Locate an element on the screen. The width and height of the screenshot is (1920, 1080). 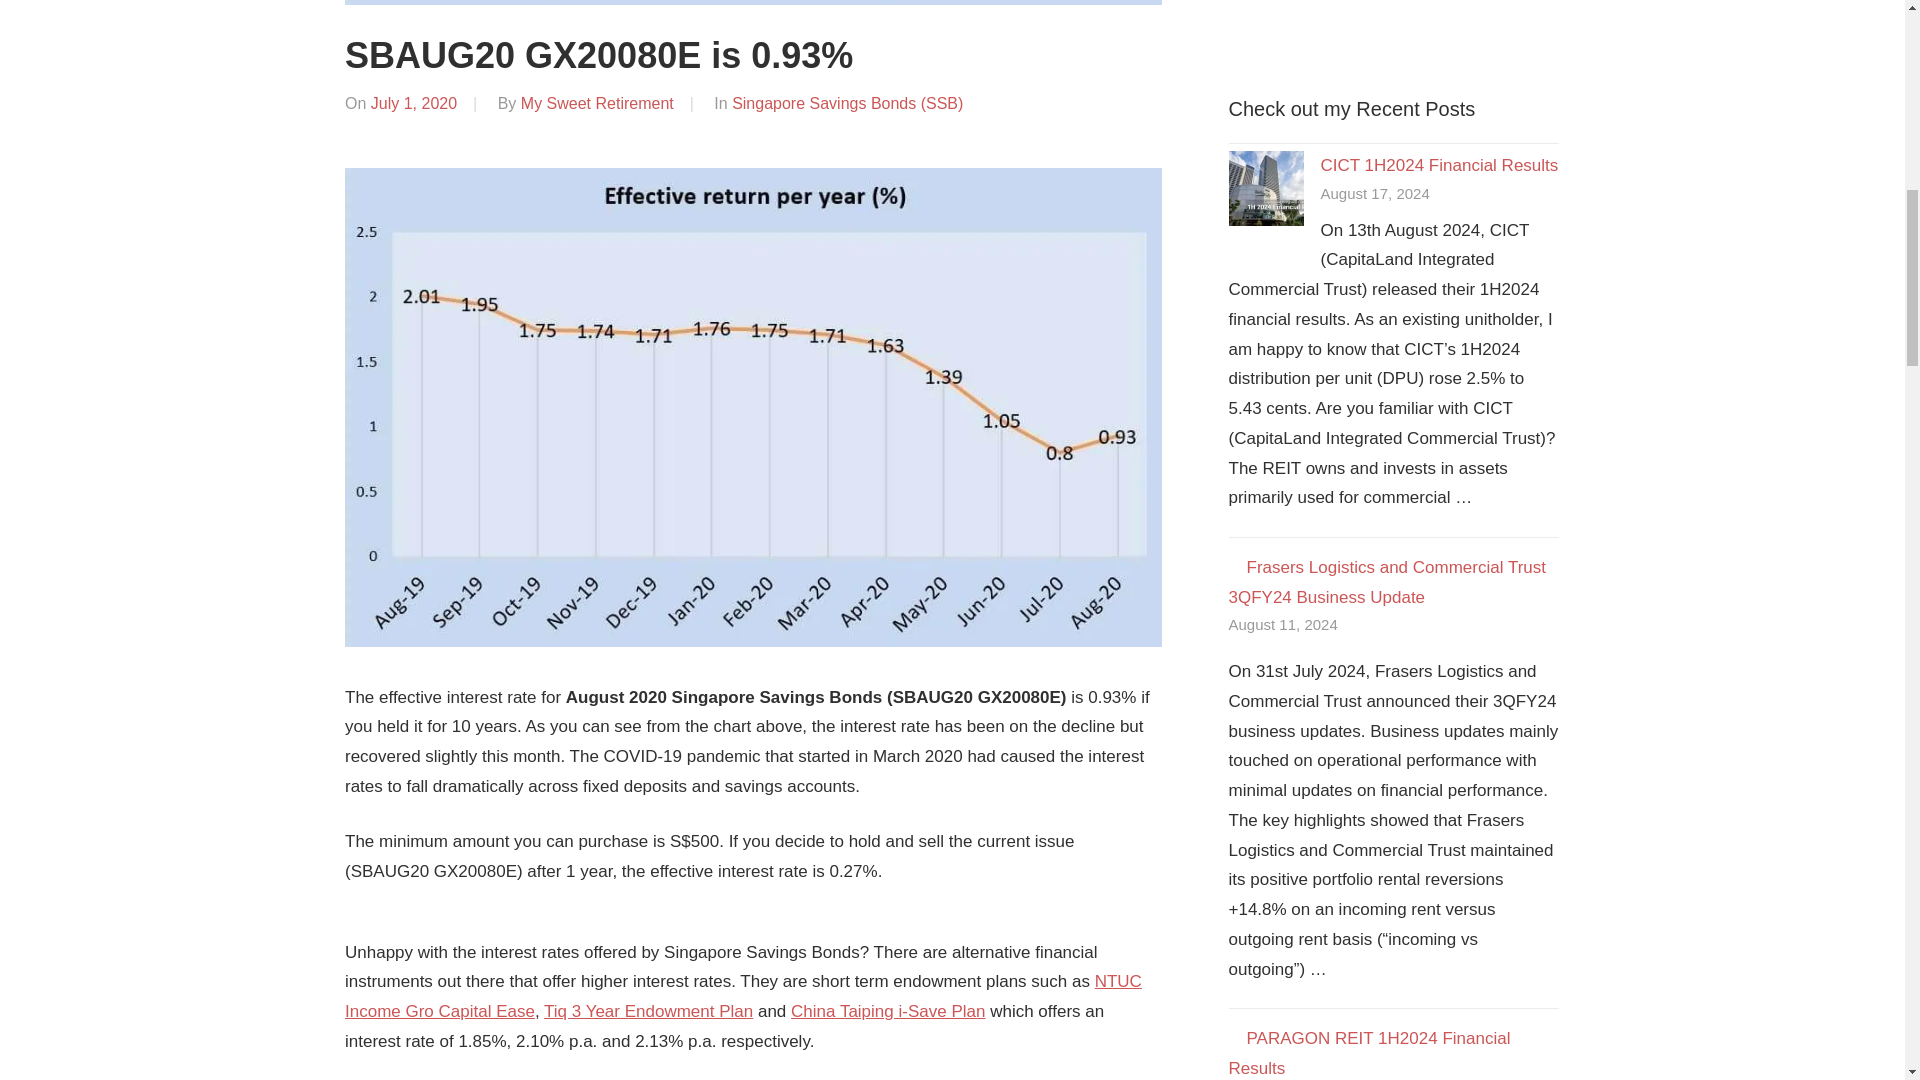
View all posts by My Sweet Retirement is located at coordinates (596, 104).